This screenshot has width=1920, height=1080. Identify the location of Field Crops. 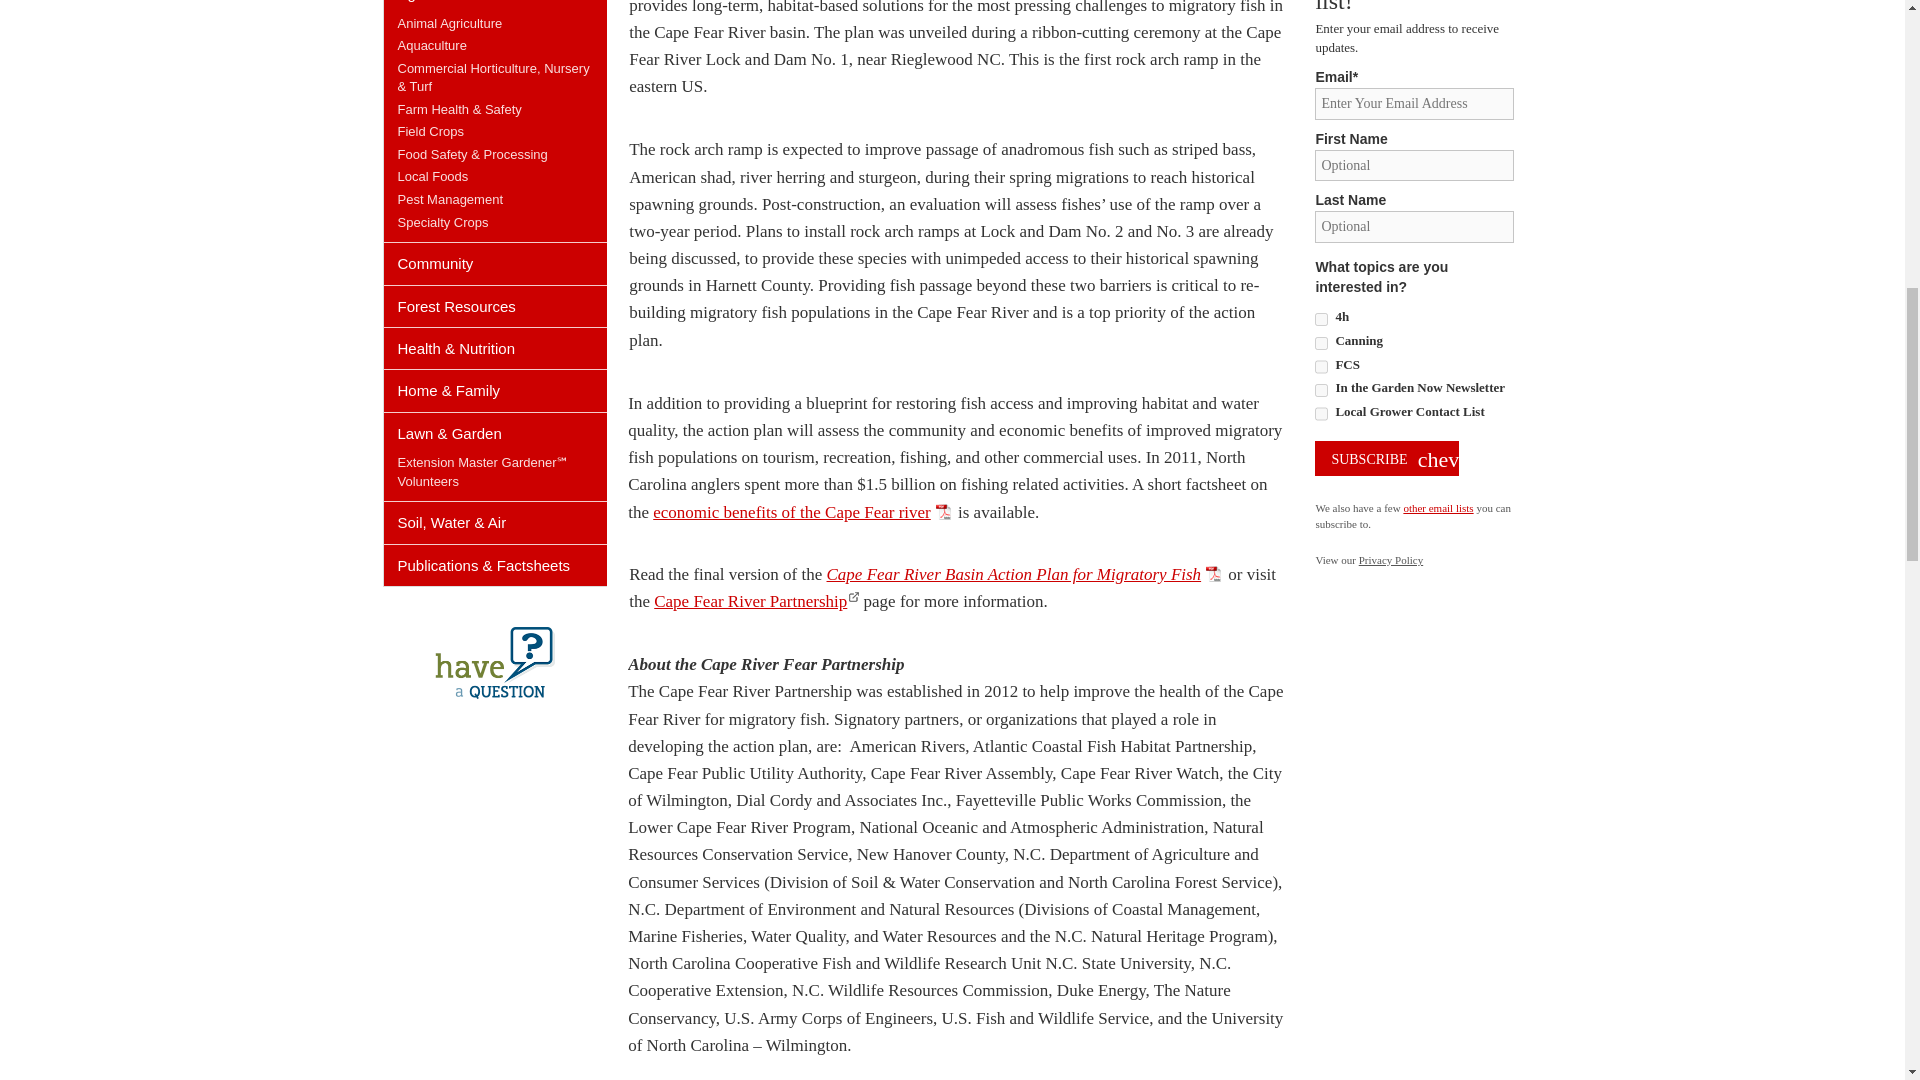
(430, 132).